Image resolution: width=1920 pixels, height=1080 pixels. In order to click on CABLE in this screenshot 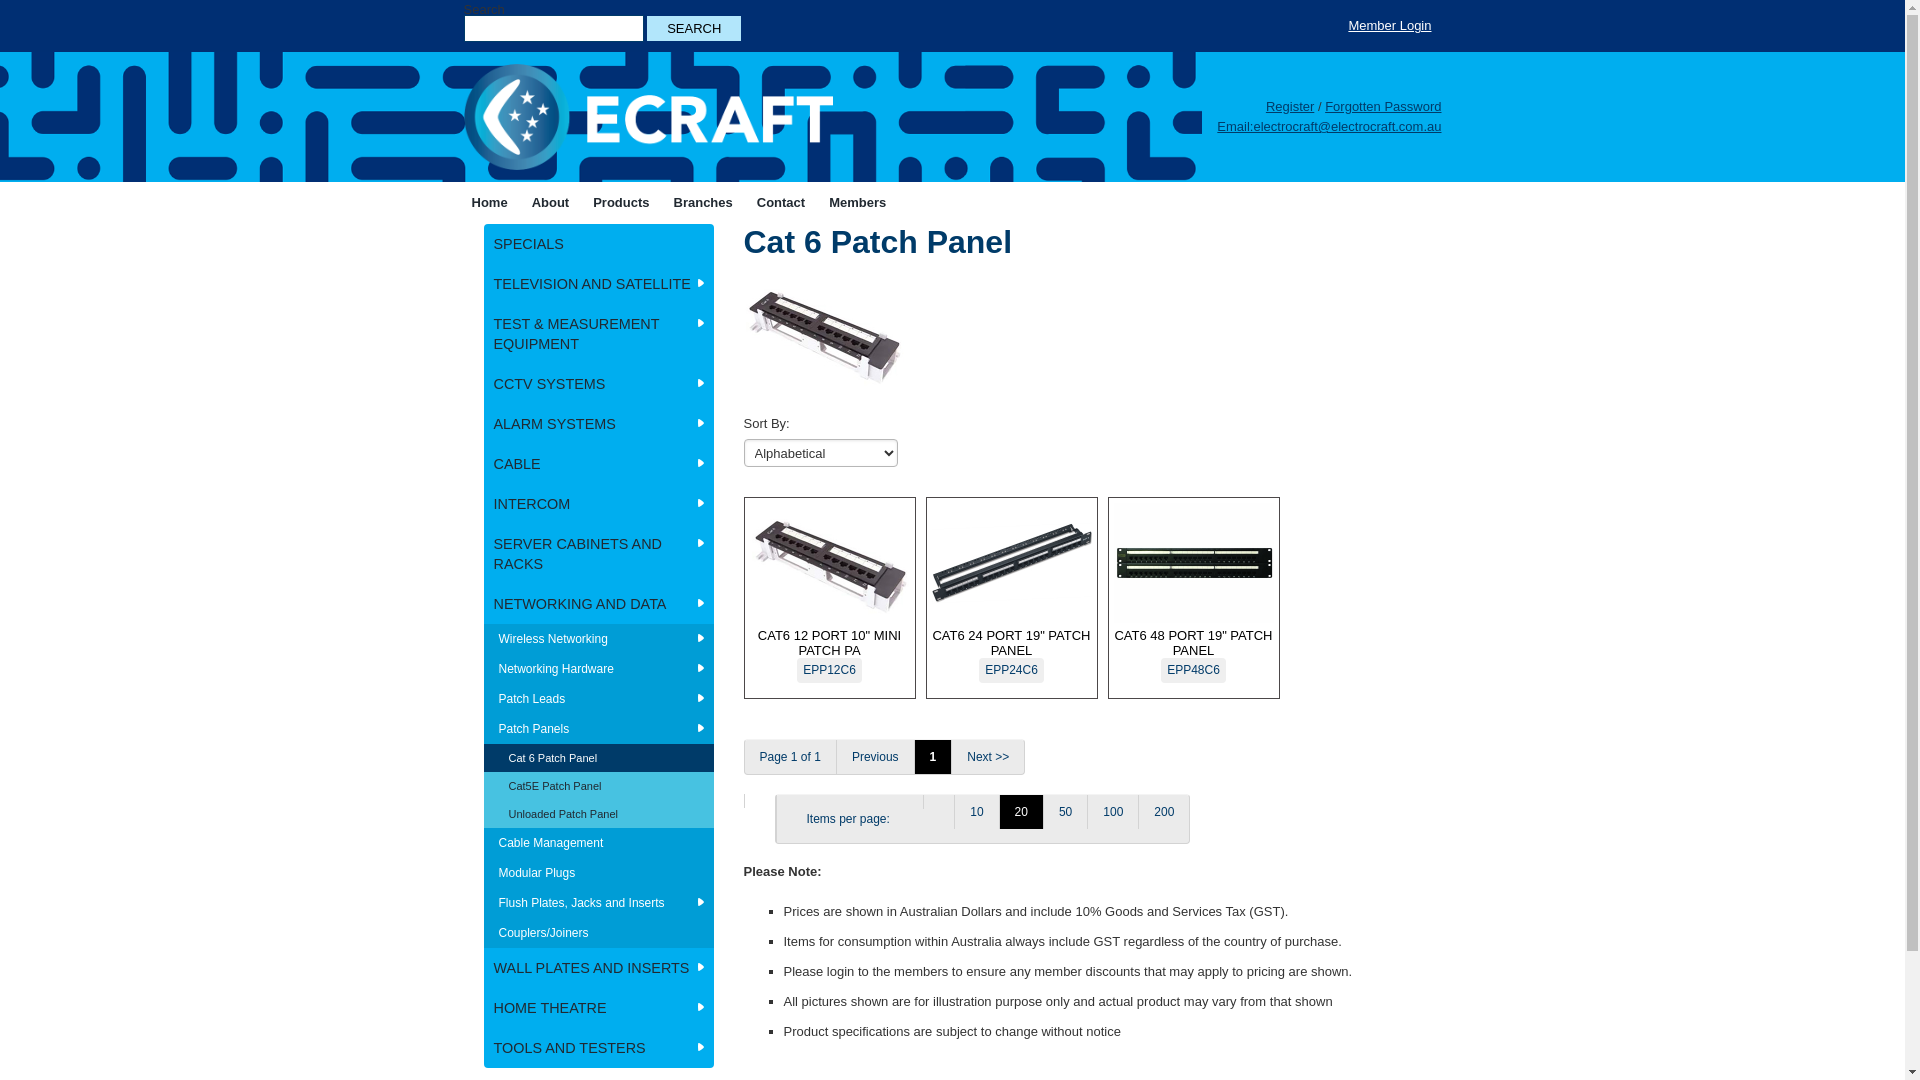, I will do `click(599, 464)`.